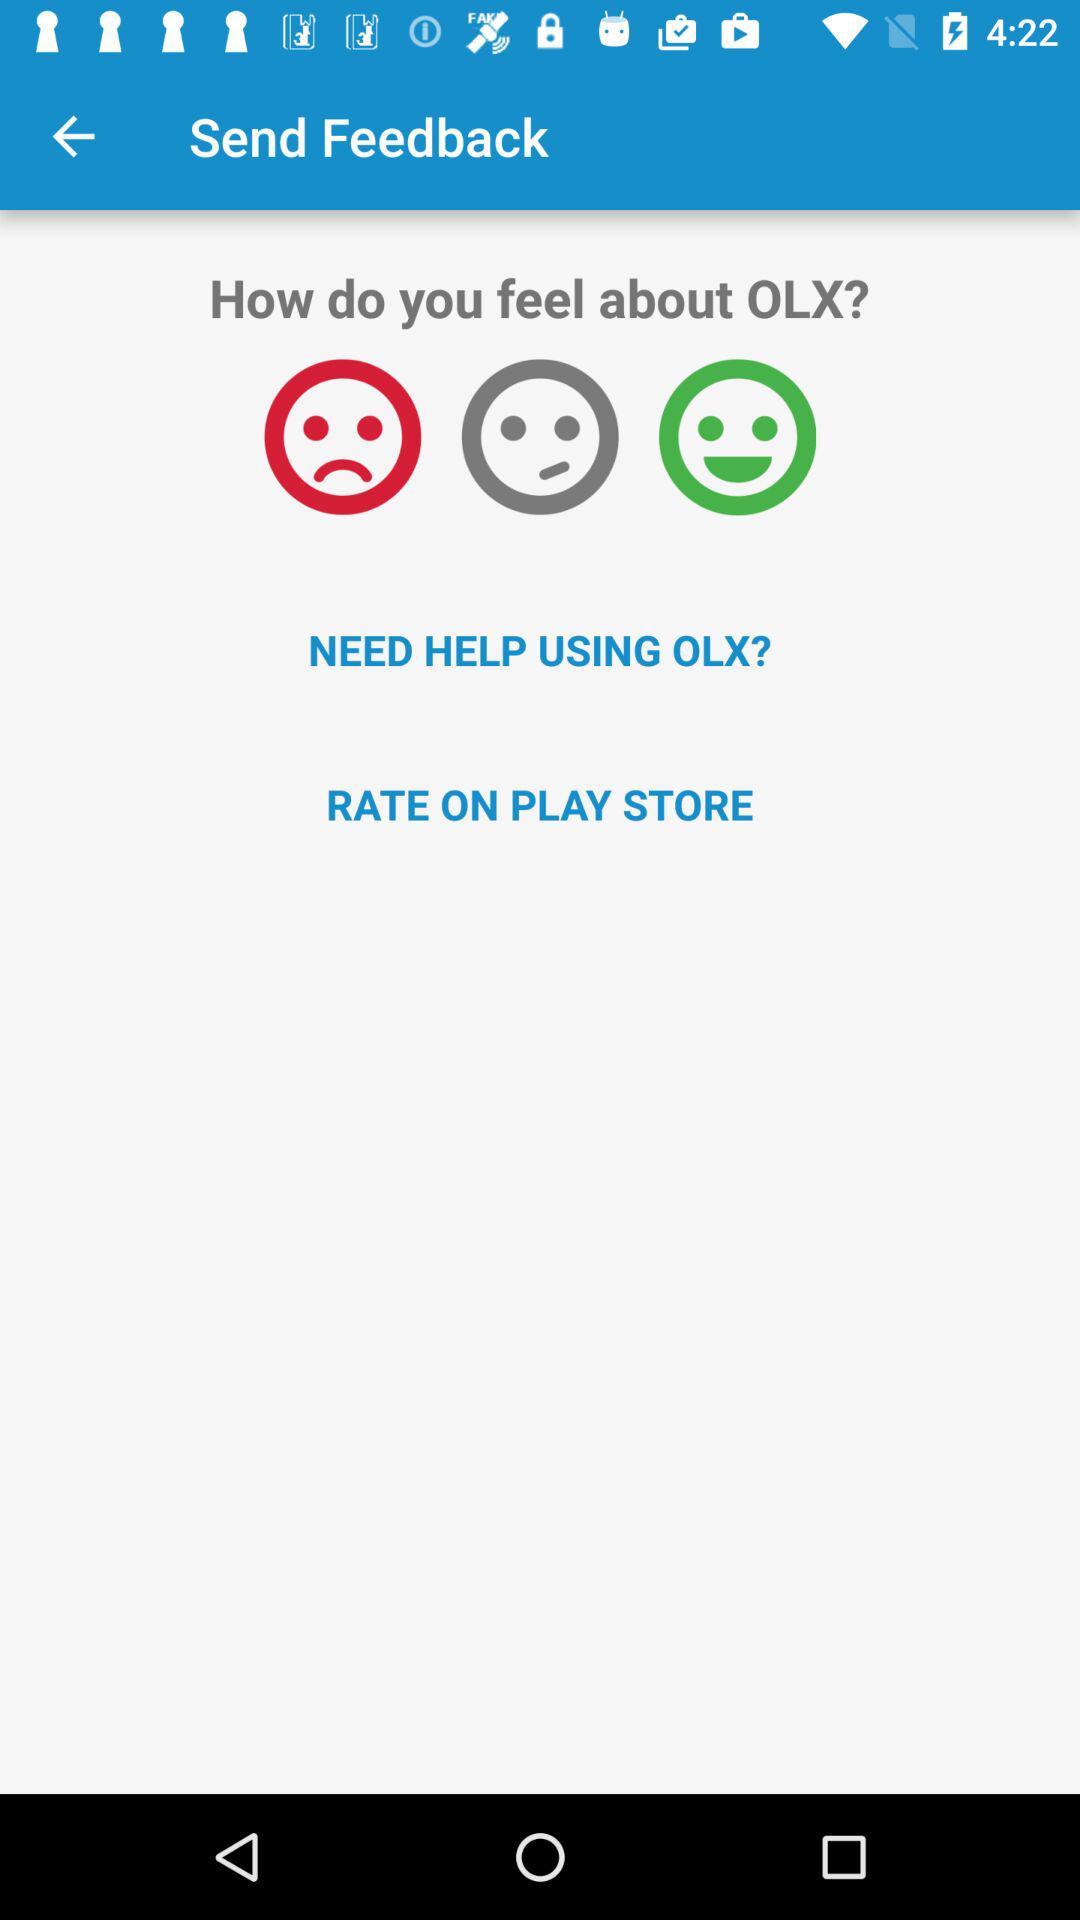  What do you see at coordinates (540, 649) in the screenshot?
I see `launch need help using icon` at bounding box center [540, 649].